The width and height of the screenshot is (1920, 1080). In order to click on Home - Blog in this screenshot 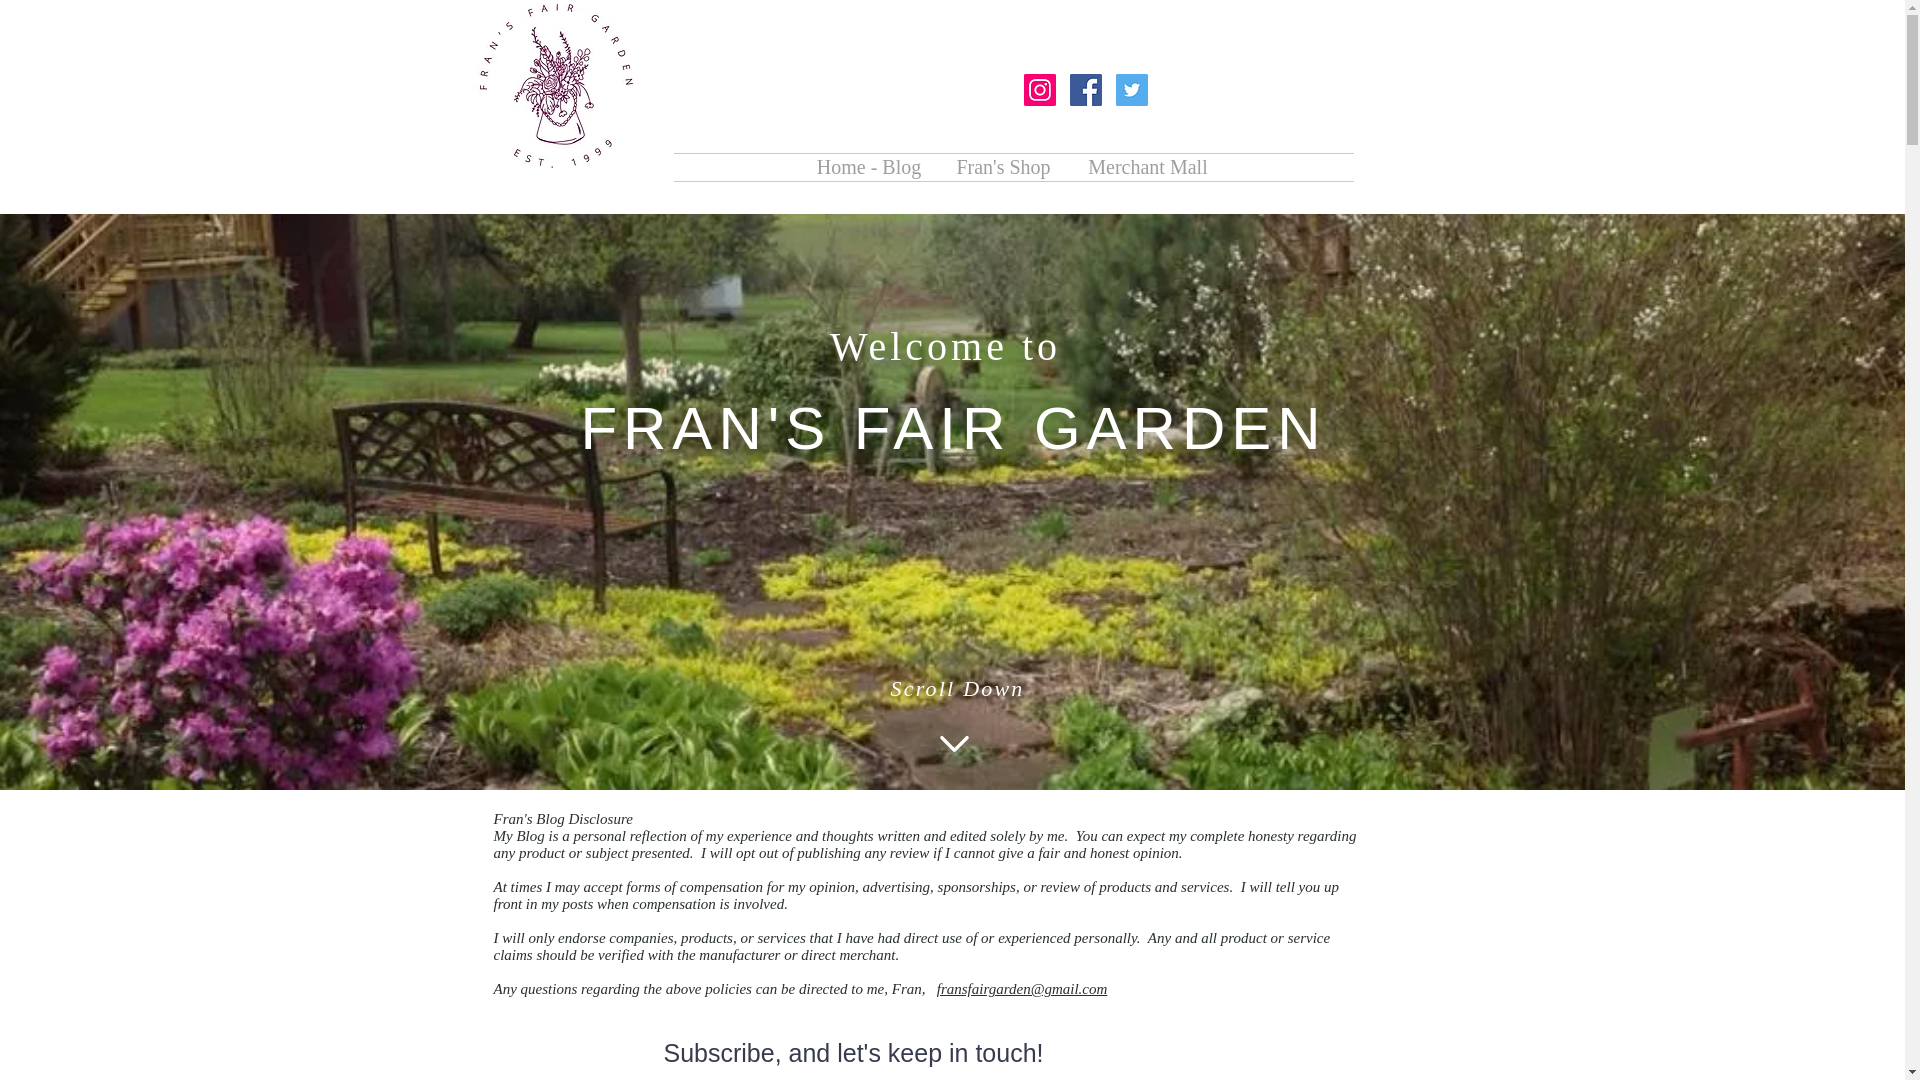, I will do `click(868, 168)`.